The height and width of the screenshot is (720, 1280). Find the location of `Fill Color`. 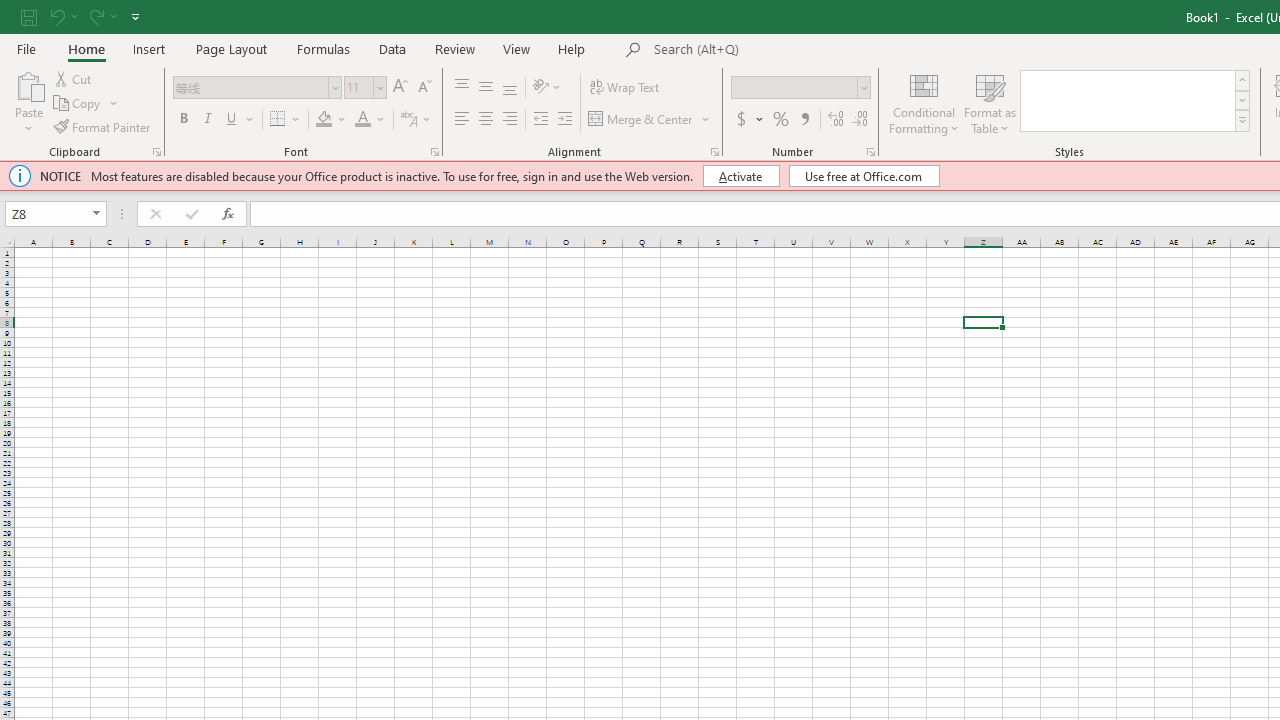

Fill Color is located at coordinates (331, 120).